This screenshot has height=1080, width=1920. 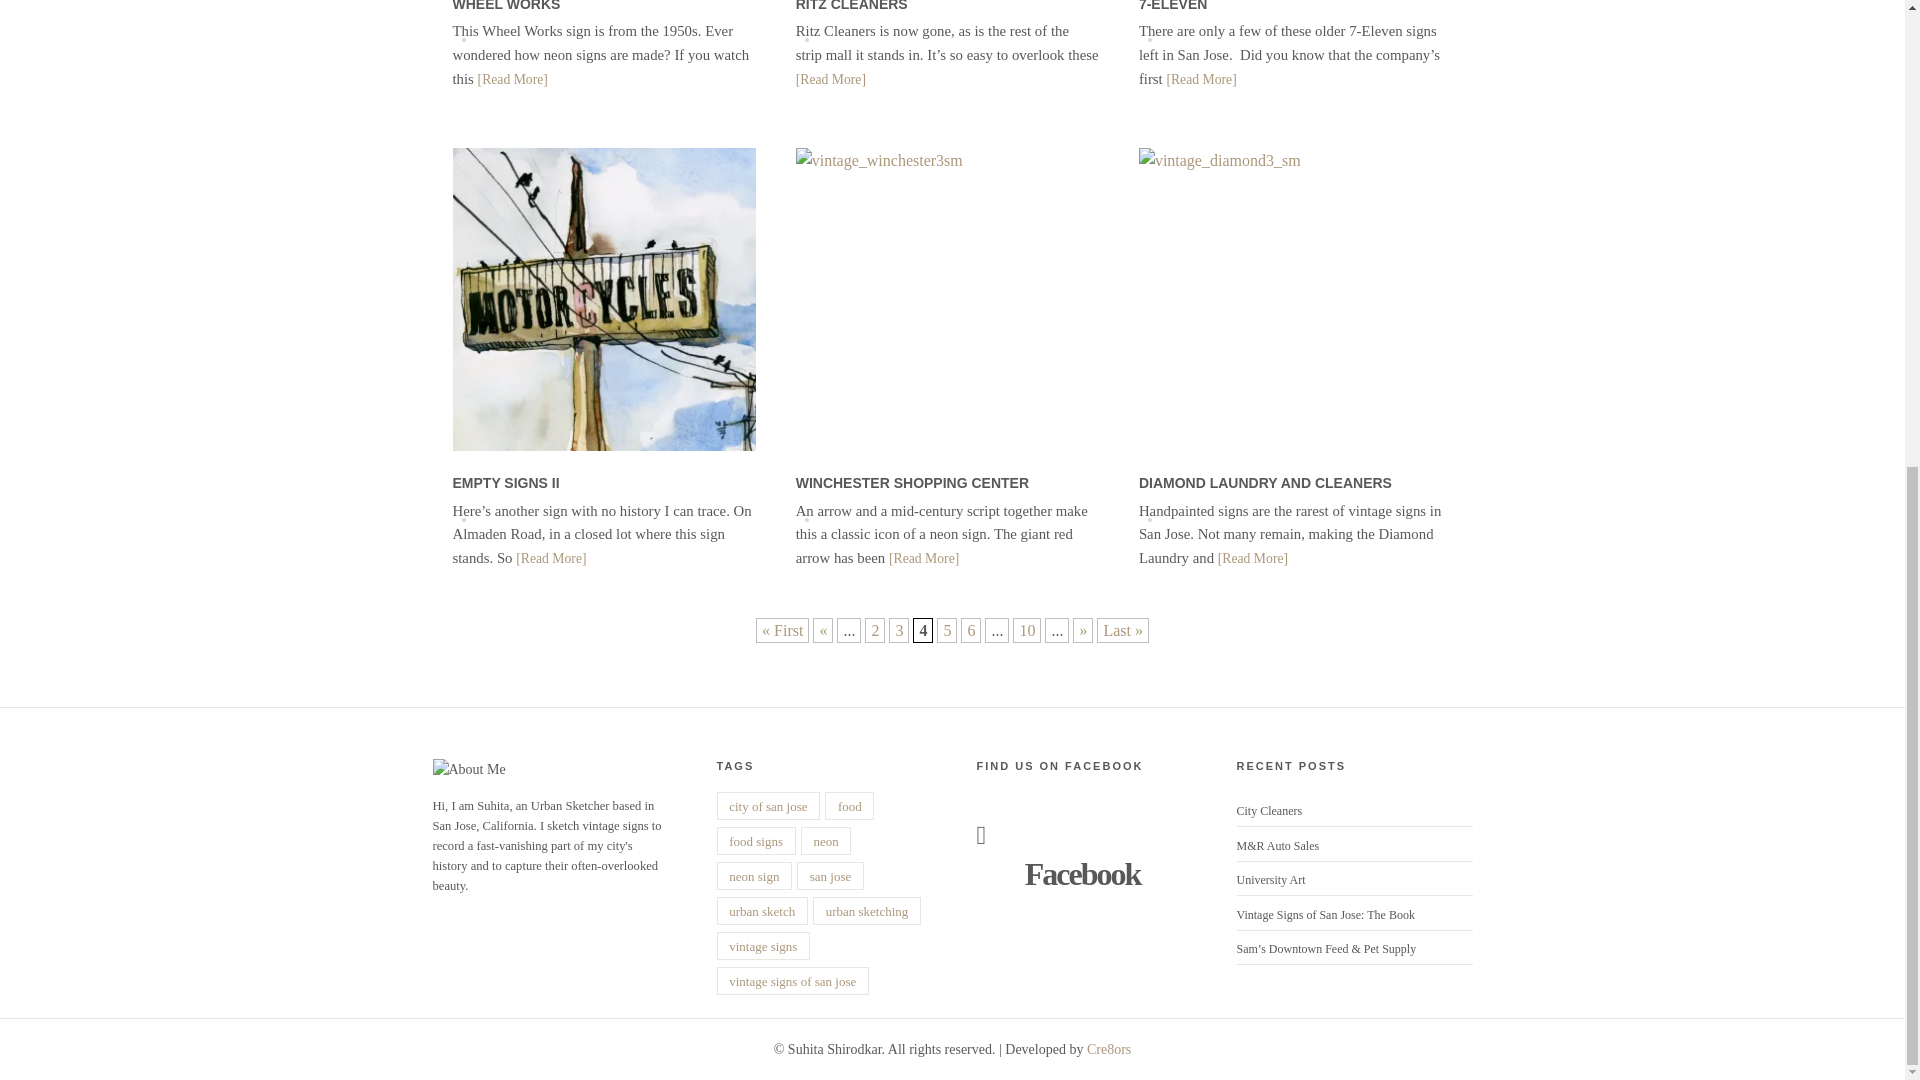 I want to click on Sign up!, so click(x=1762, y=526).